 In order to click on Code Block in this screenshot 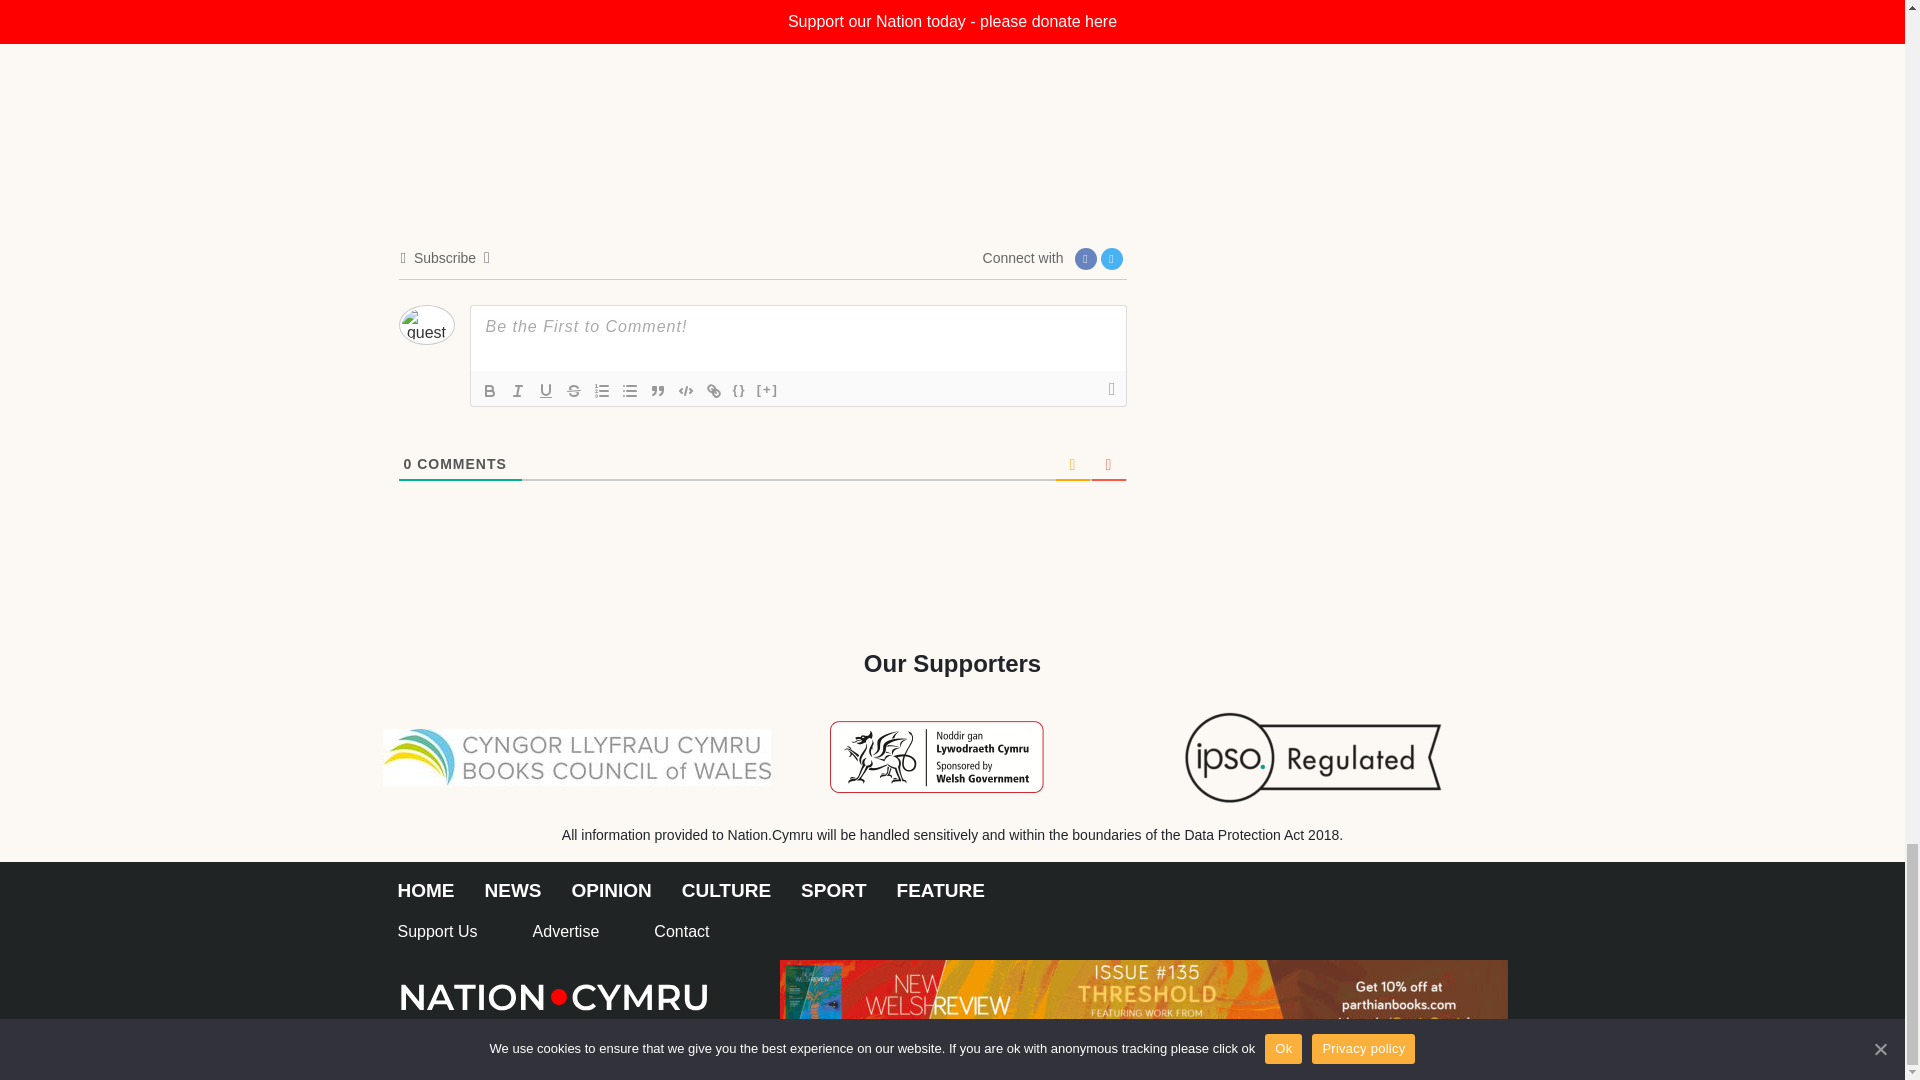, I will do `click(686, 390)`.